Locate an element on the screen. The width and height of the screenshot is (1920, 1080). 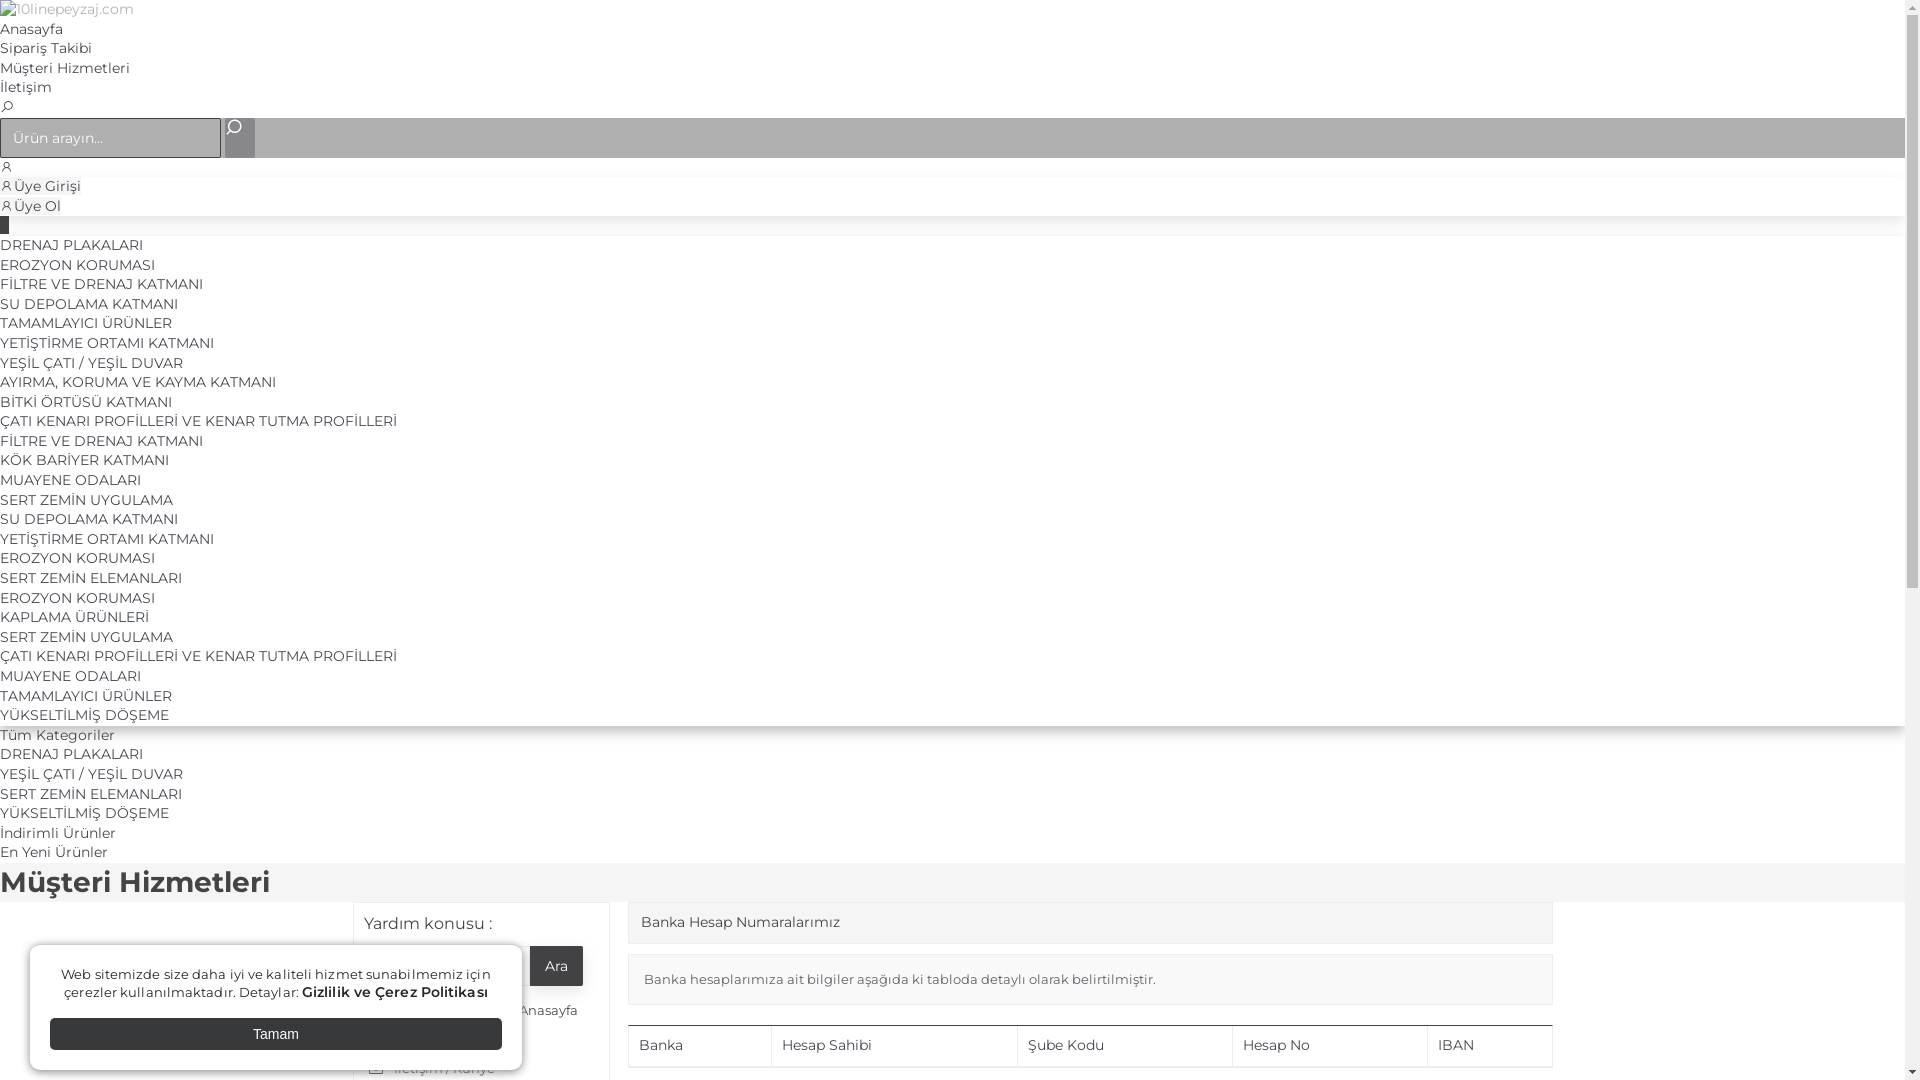
EROZYON KORUMASI is located at coordinates (78, 558).